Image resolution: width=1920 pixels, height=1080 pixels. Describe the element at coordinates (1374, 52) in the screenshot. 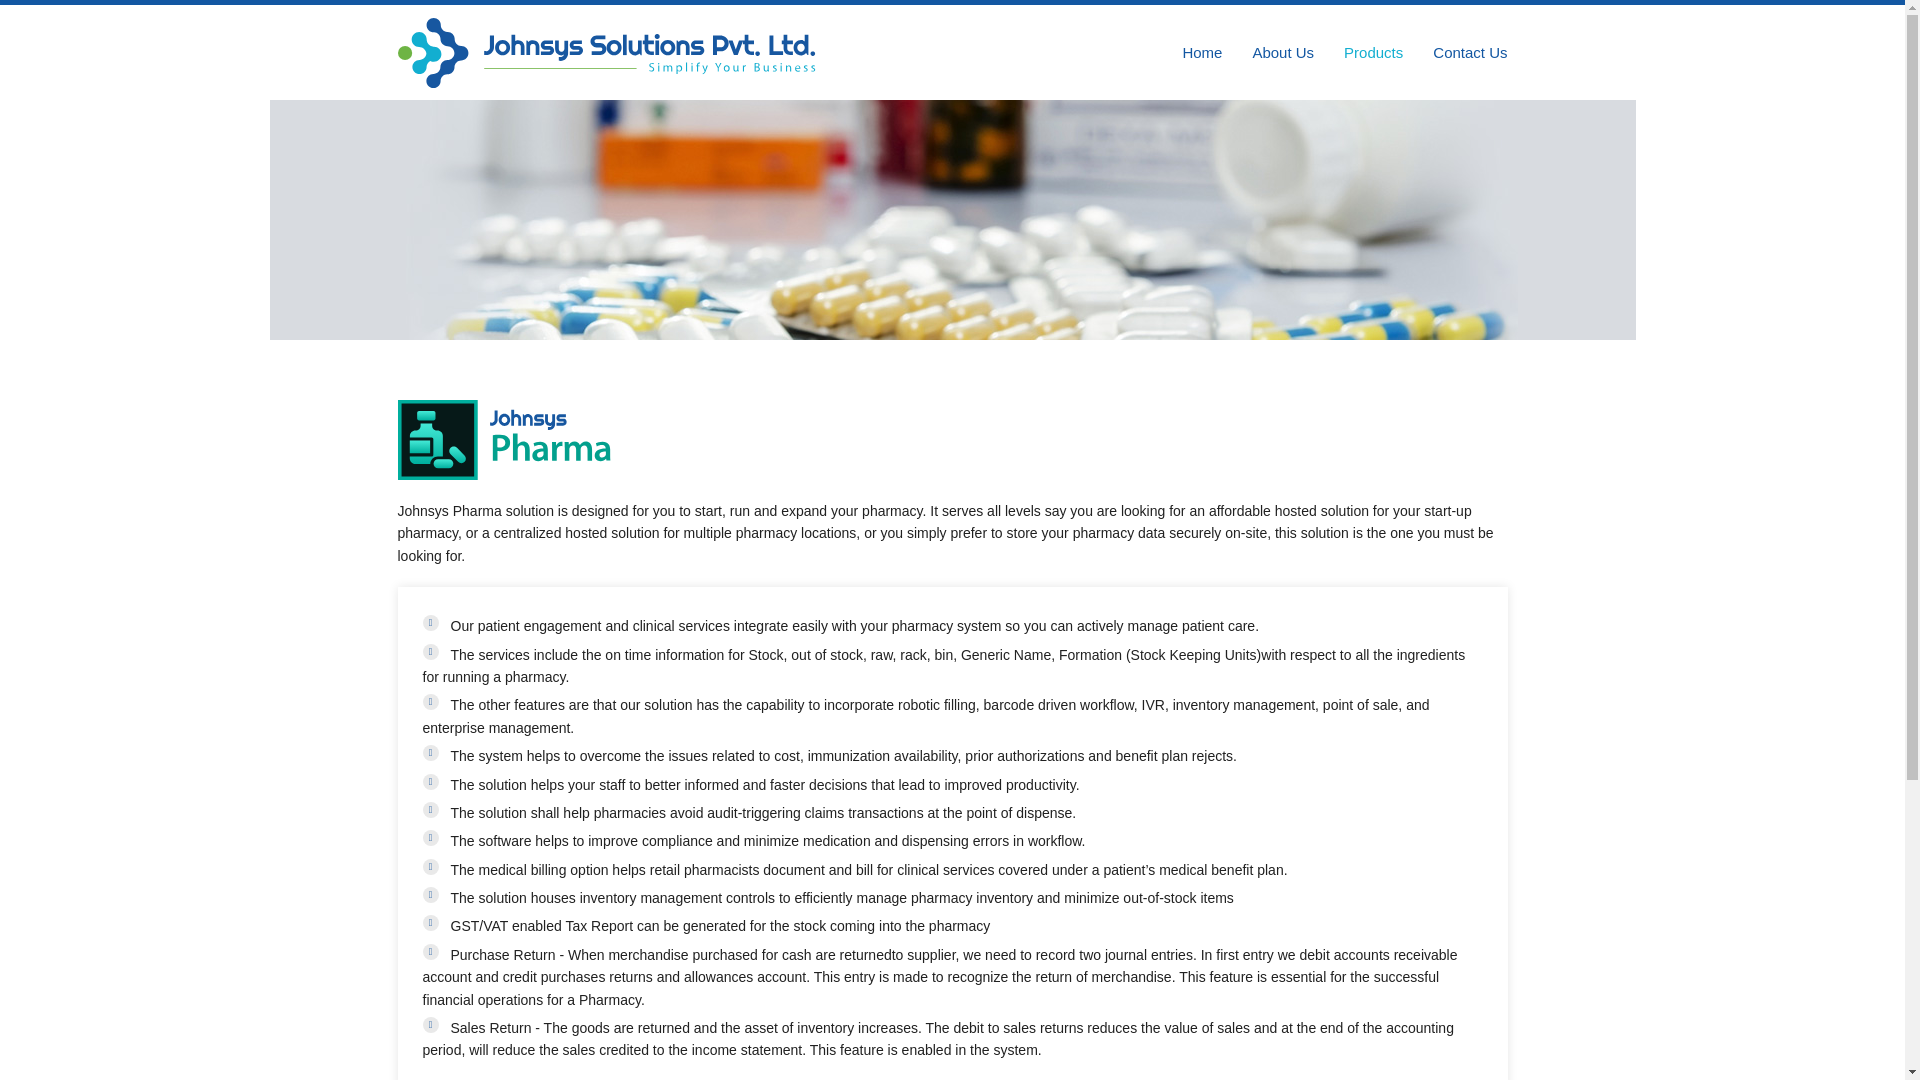

I see `Products` at that location.